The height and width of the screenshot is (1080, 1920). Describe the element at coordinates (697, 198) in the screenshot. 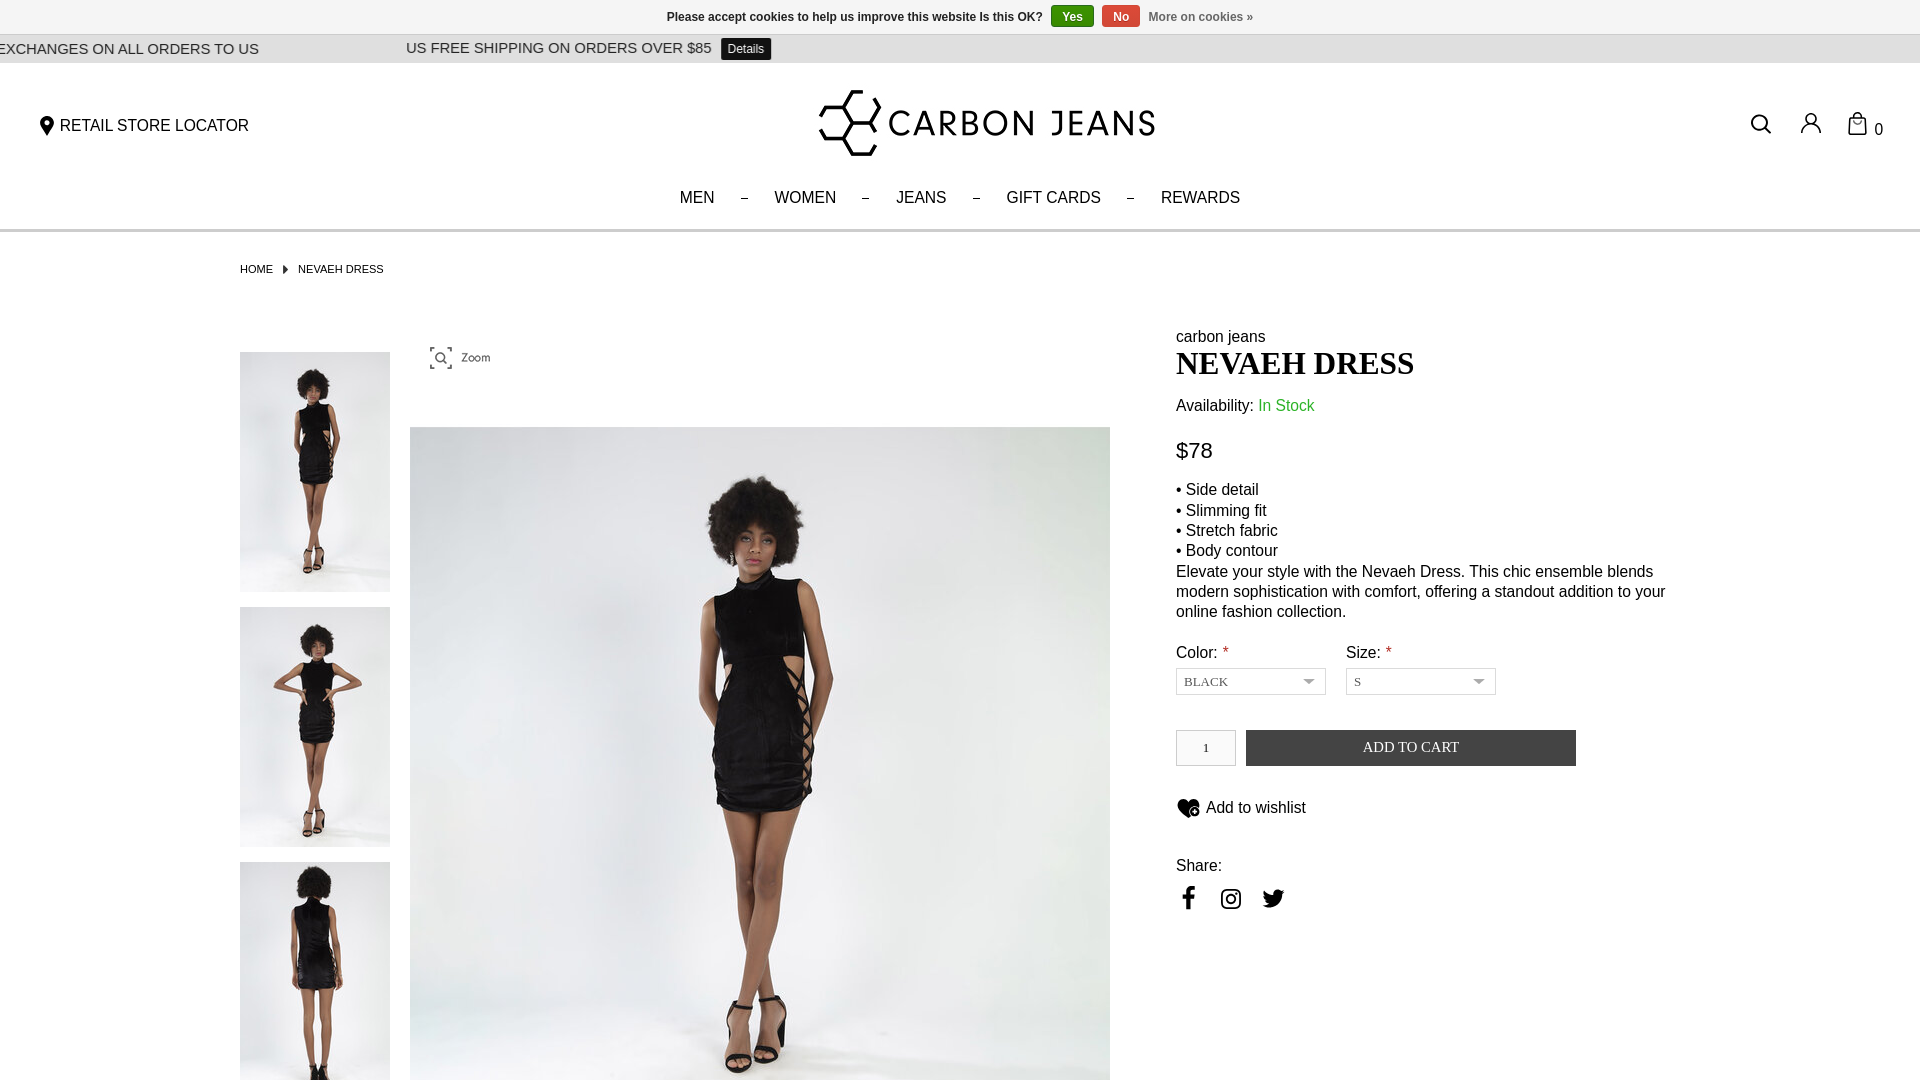

I see `MEN` at that location.